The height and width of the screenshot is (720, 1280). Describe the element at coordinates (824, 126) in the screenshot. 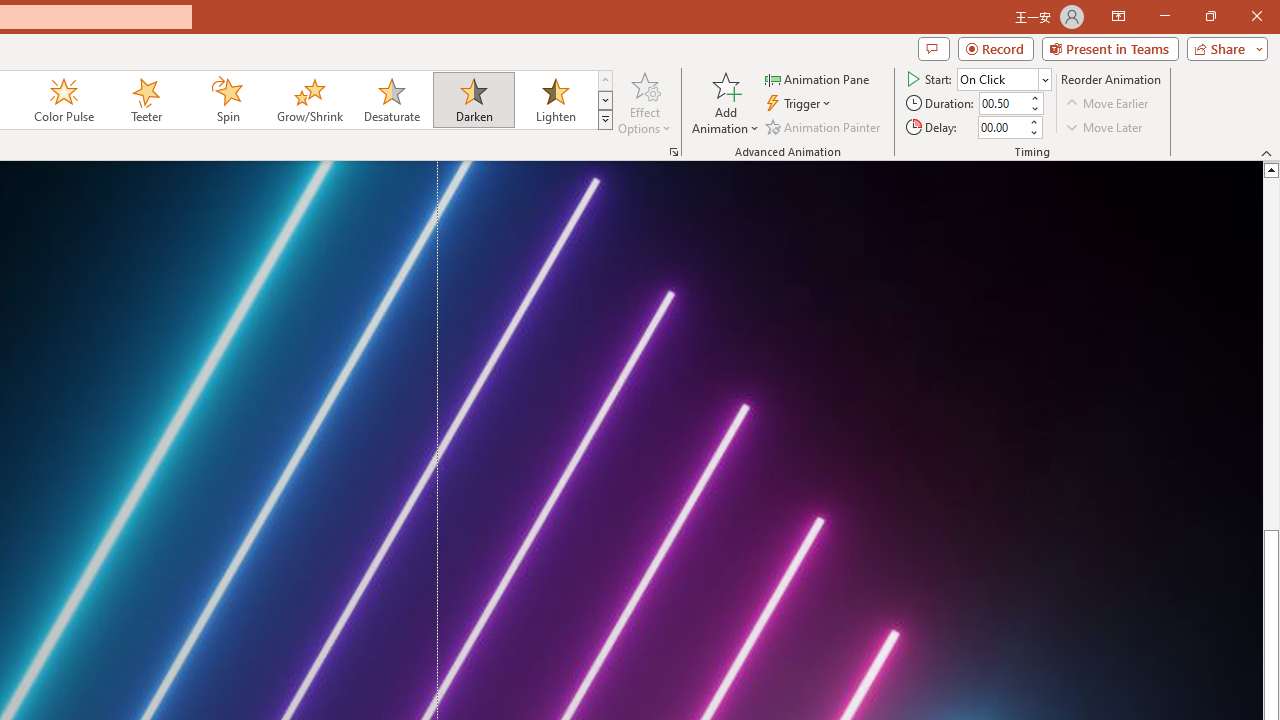

I see `Animation Painter` at that location.